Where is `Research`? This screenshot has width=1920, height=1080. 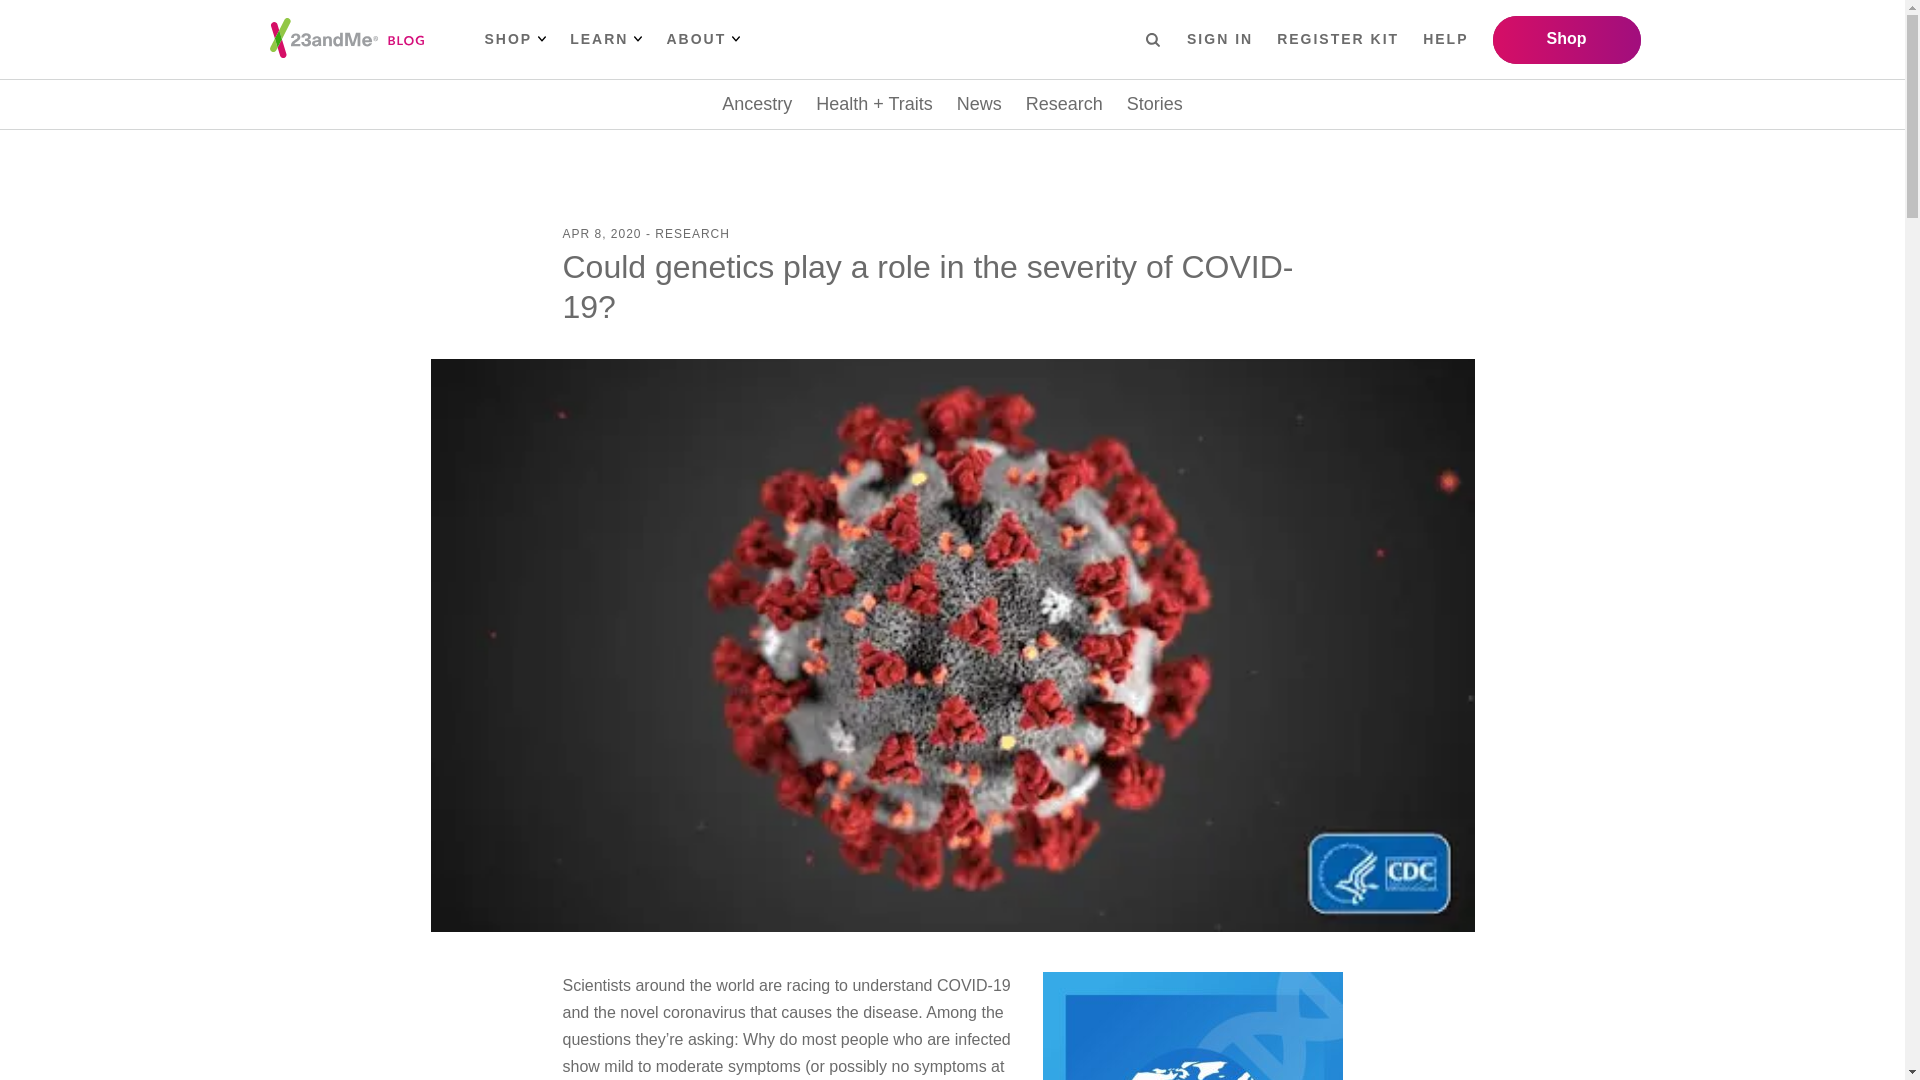 Research is located at coordinates (1064, 104).